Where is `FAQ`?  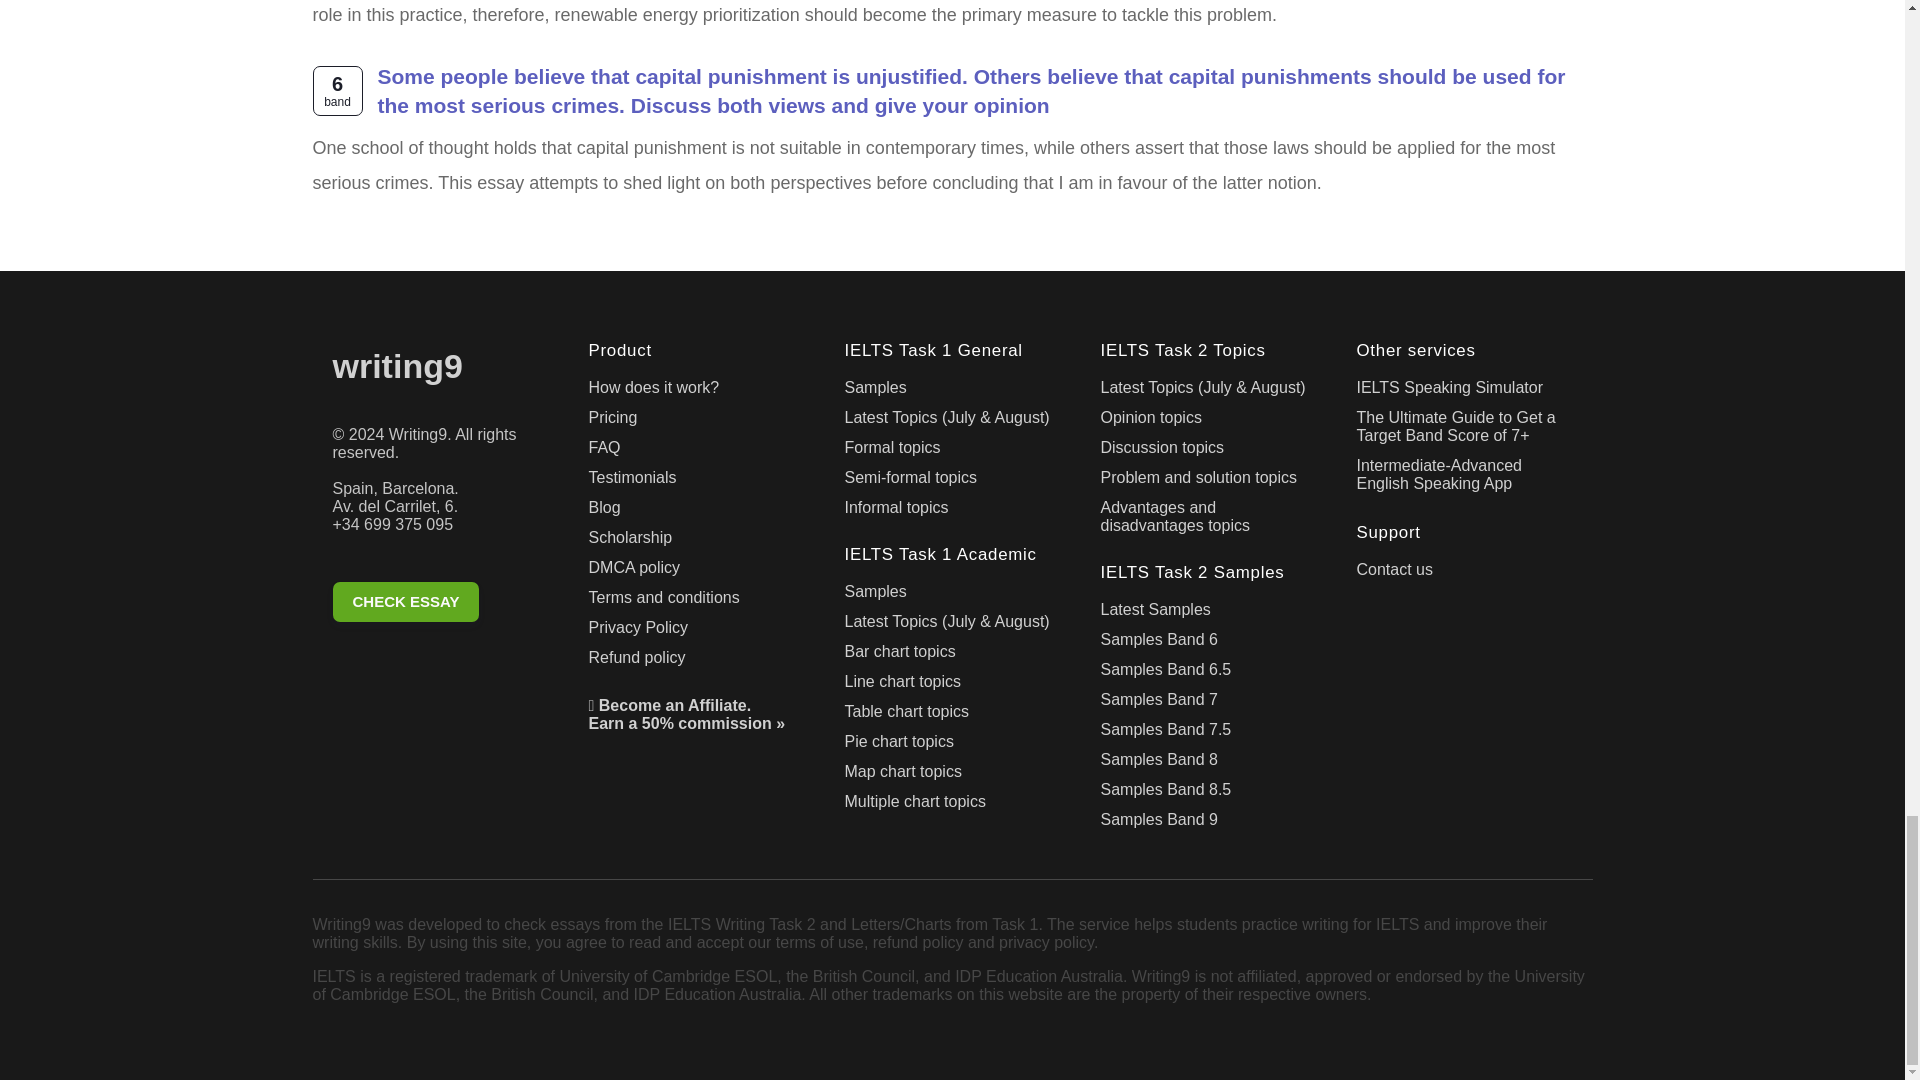 FAQ is located at coordinates (696, 452).